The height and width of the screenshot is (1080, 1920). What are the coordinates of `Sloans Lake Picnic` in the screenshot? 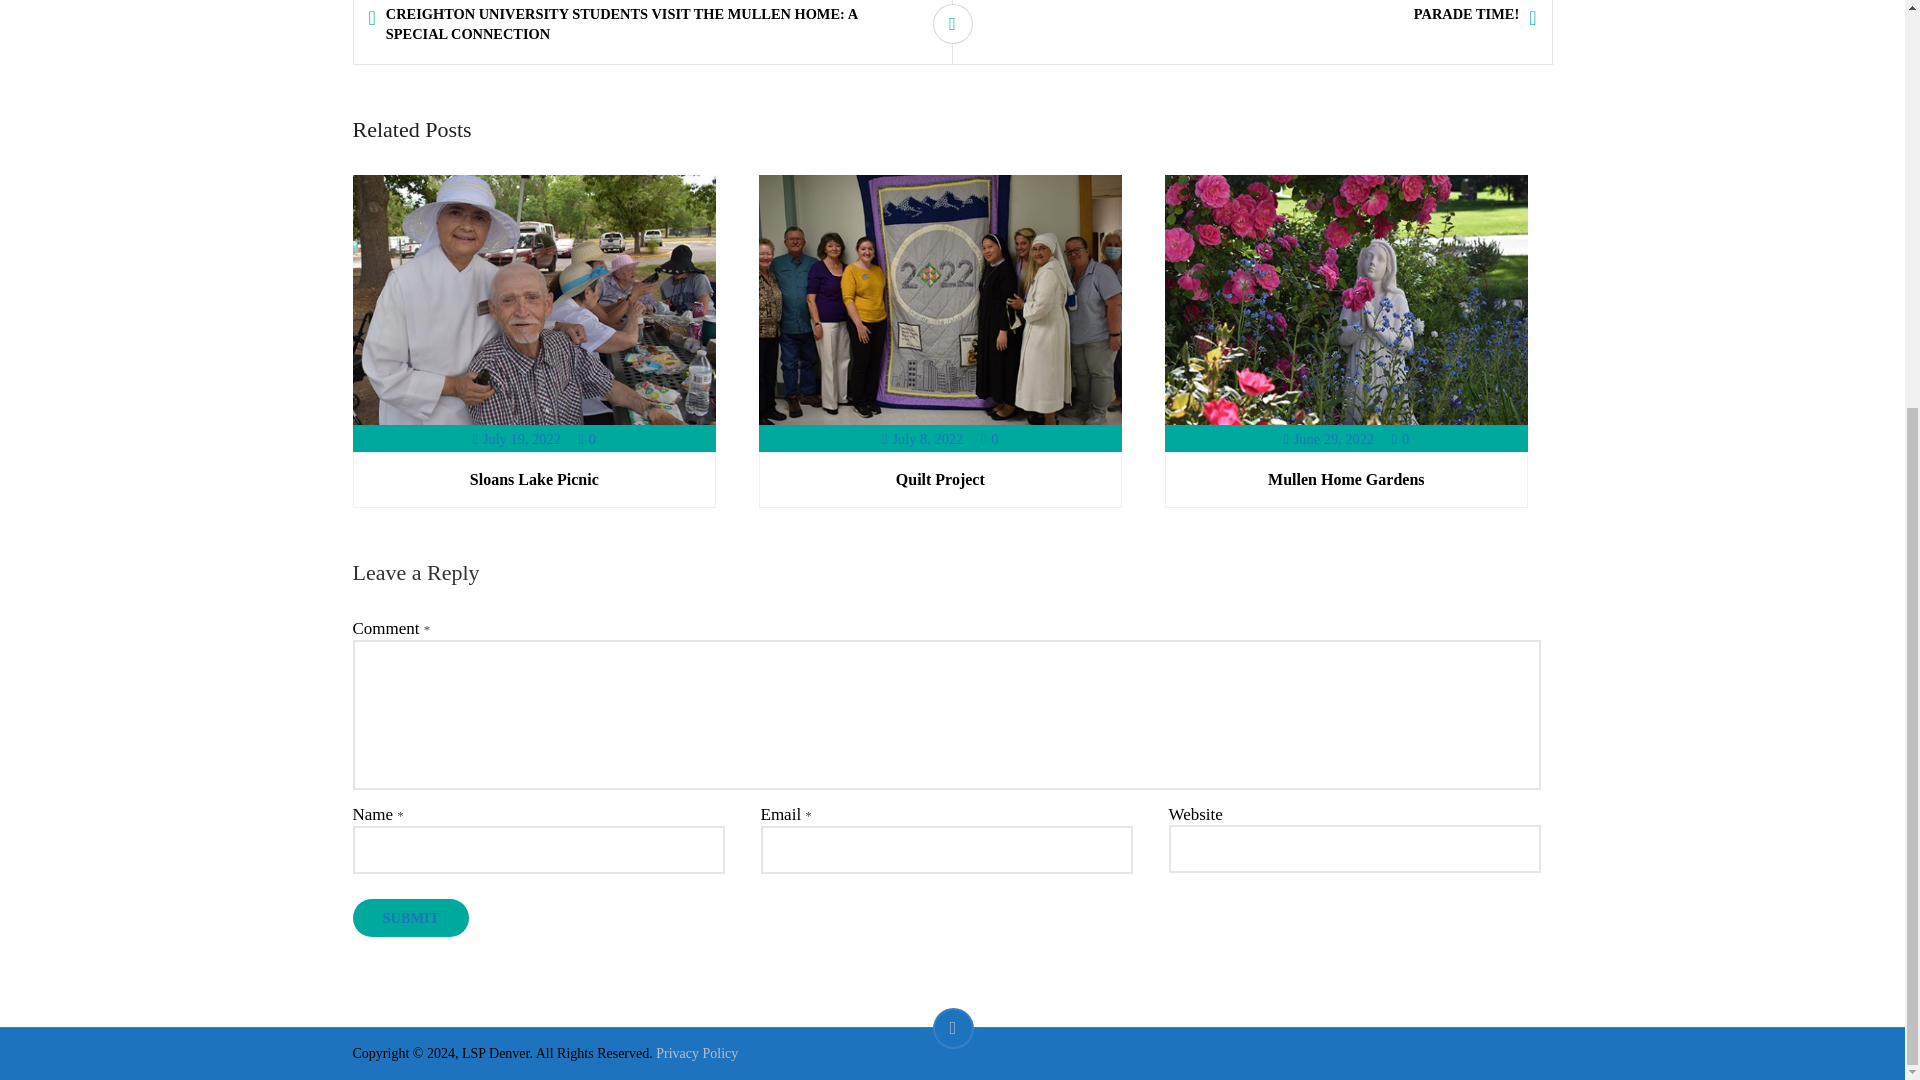 It's located at (534, 479).